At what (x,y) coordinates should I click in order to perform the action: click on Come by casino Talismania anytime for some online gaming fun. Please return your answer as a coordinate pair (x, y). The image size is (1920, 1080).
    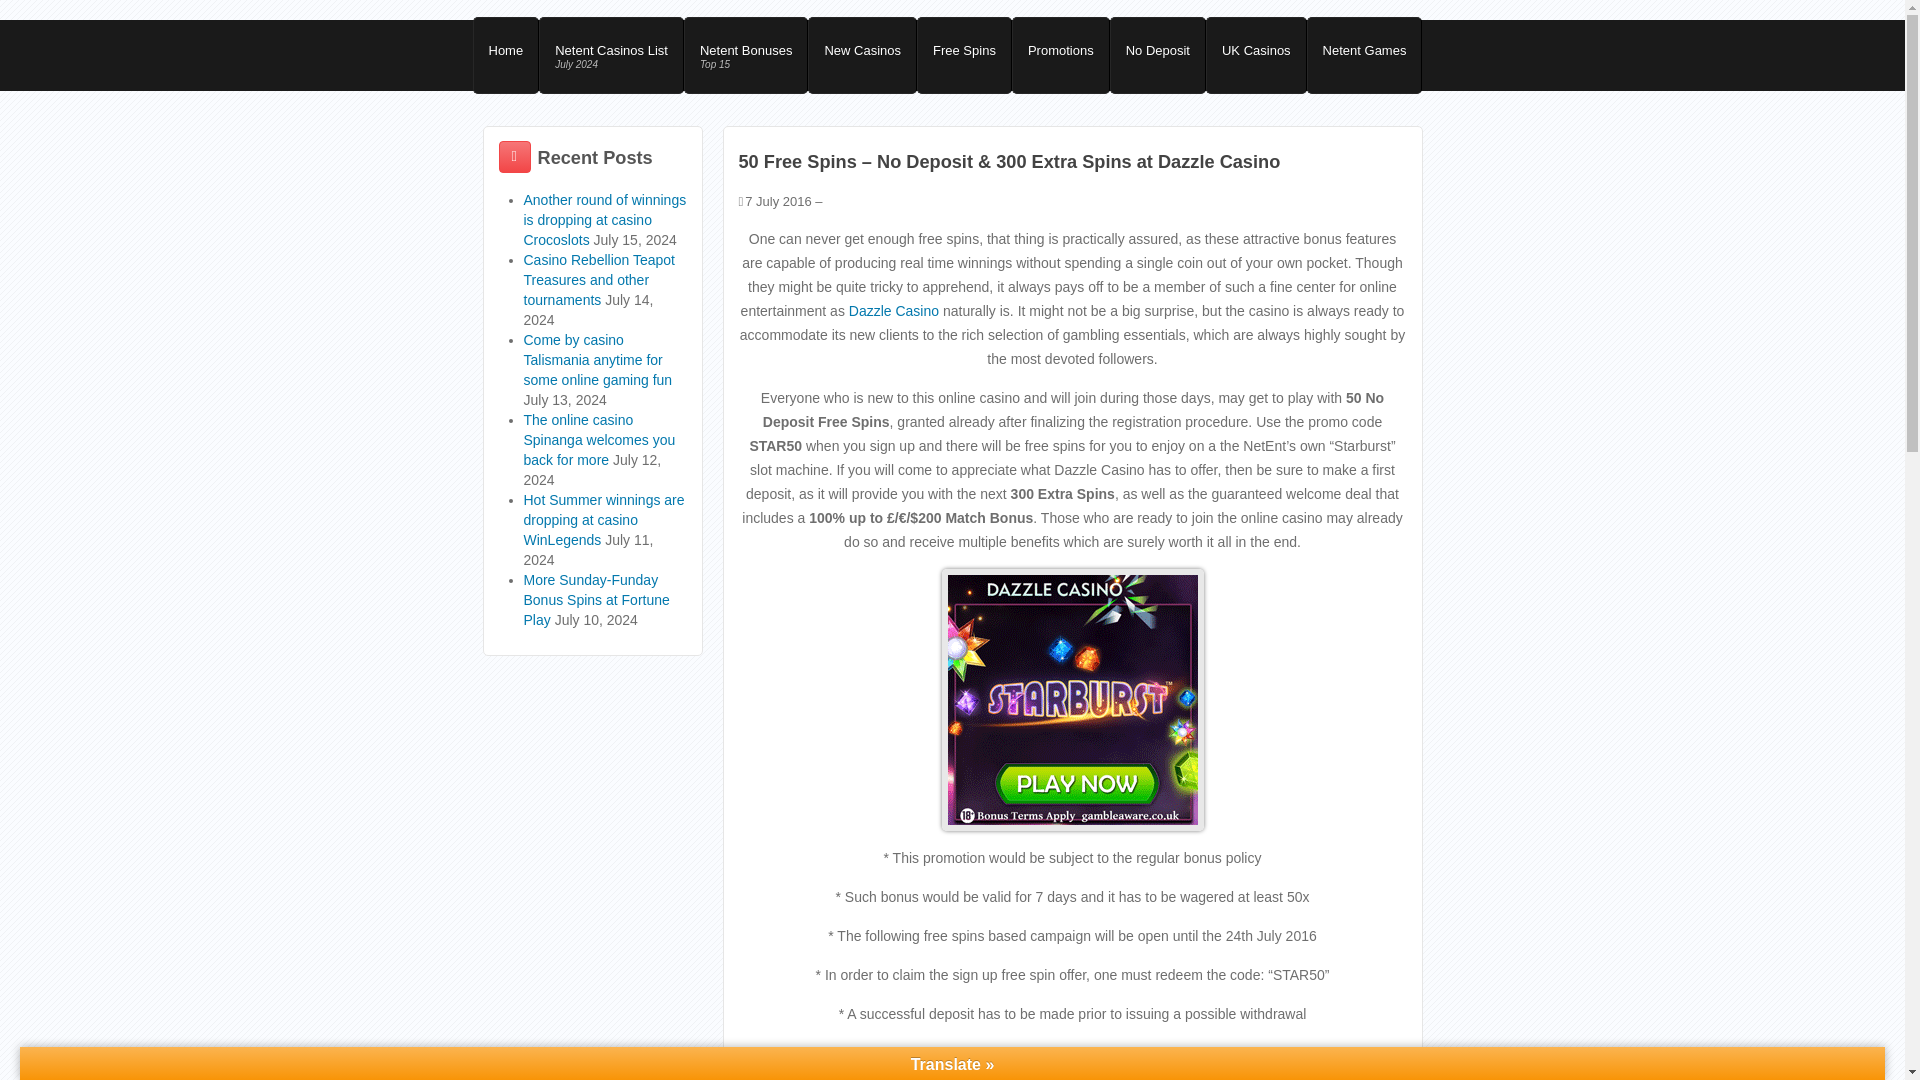
    Looking at the image, I should click on (598, 359).